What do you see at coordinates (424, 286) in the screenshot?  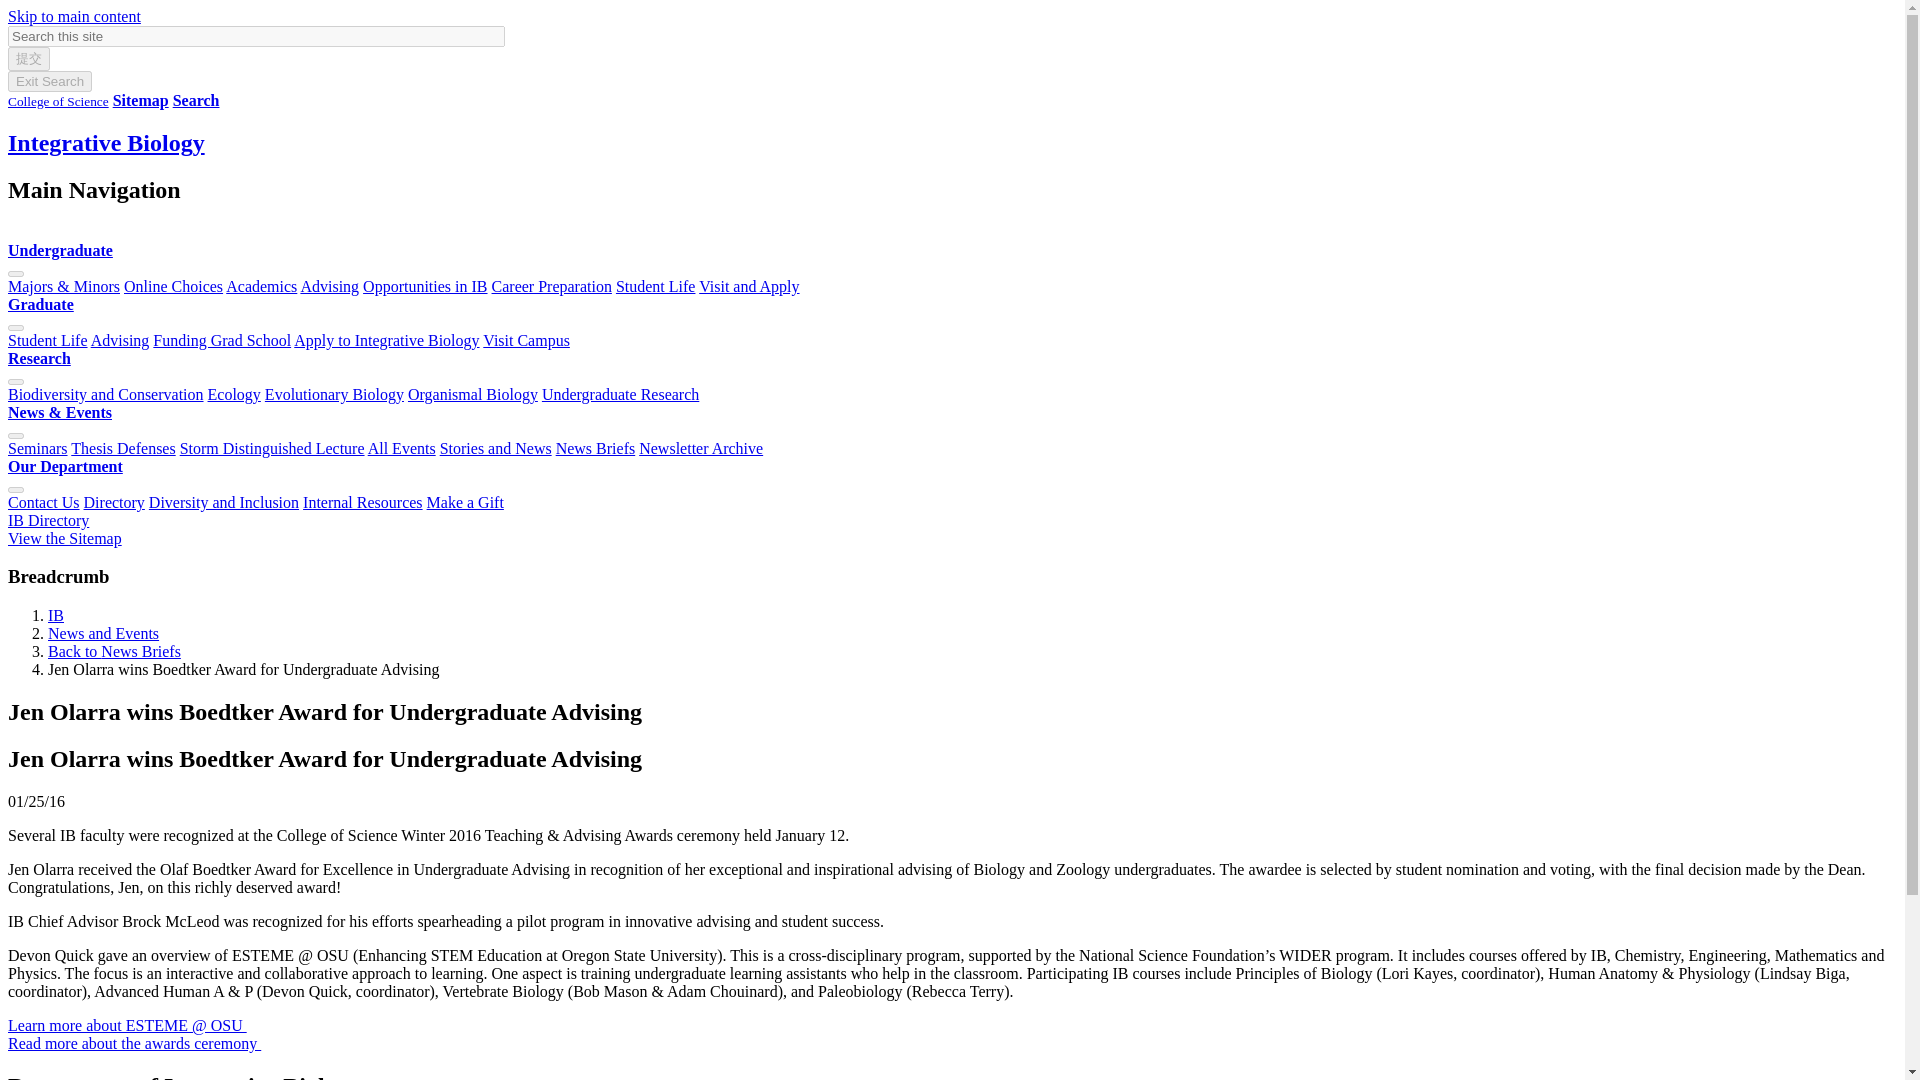 I see `Opportunities in IB` at bounding box center [424, 286].